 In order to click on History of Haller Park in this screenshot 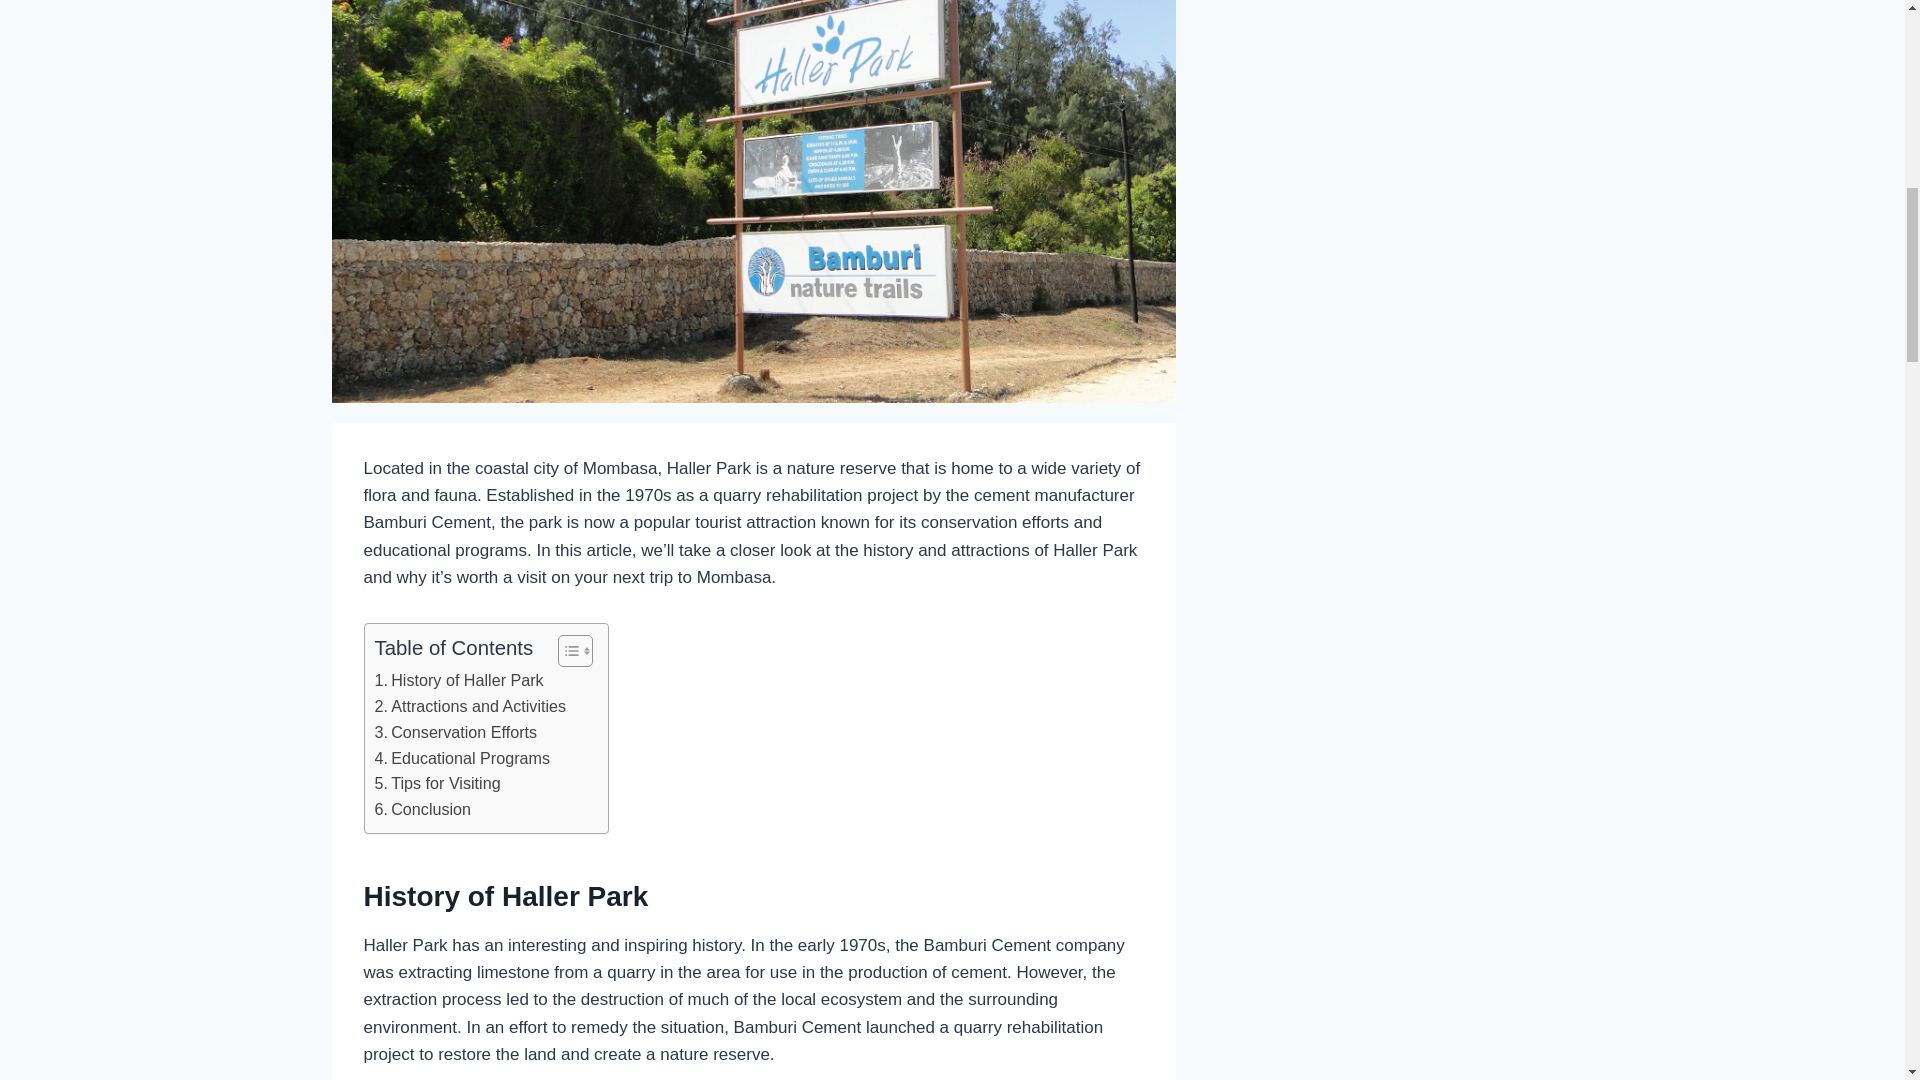, I will do `click(458, 681)`.